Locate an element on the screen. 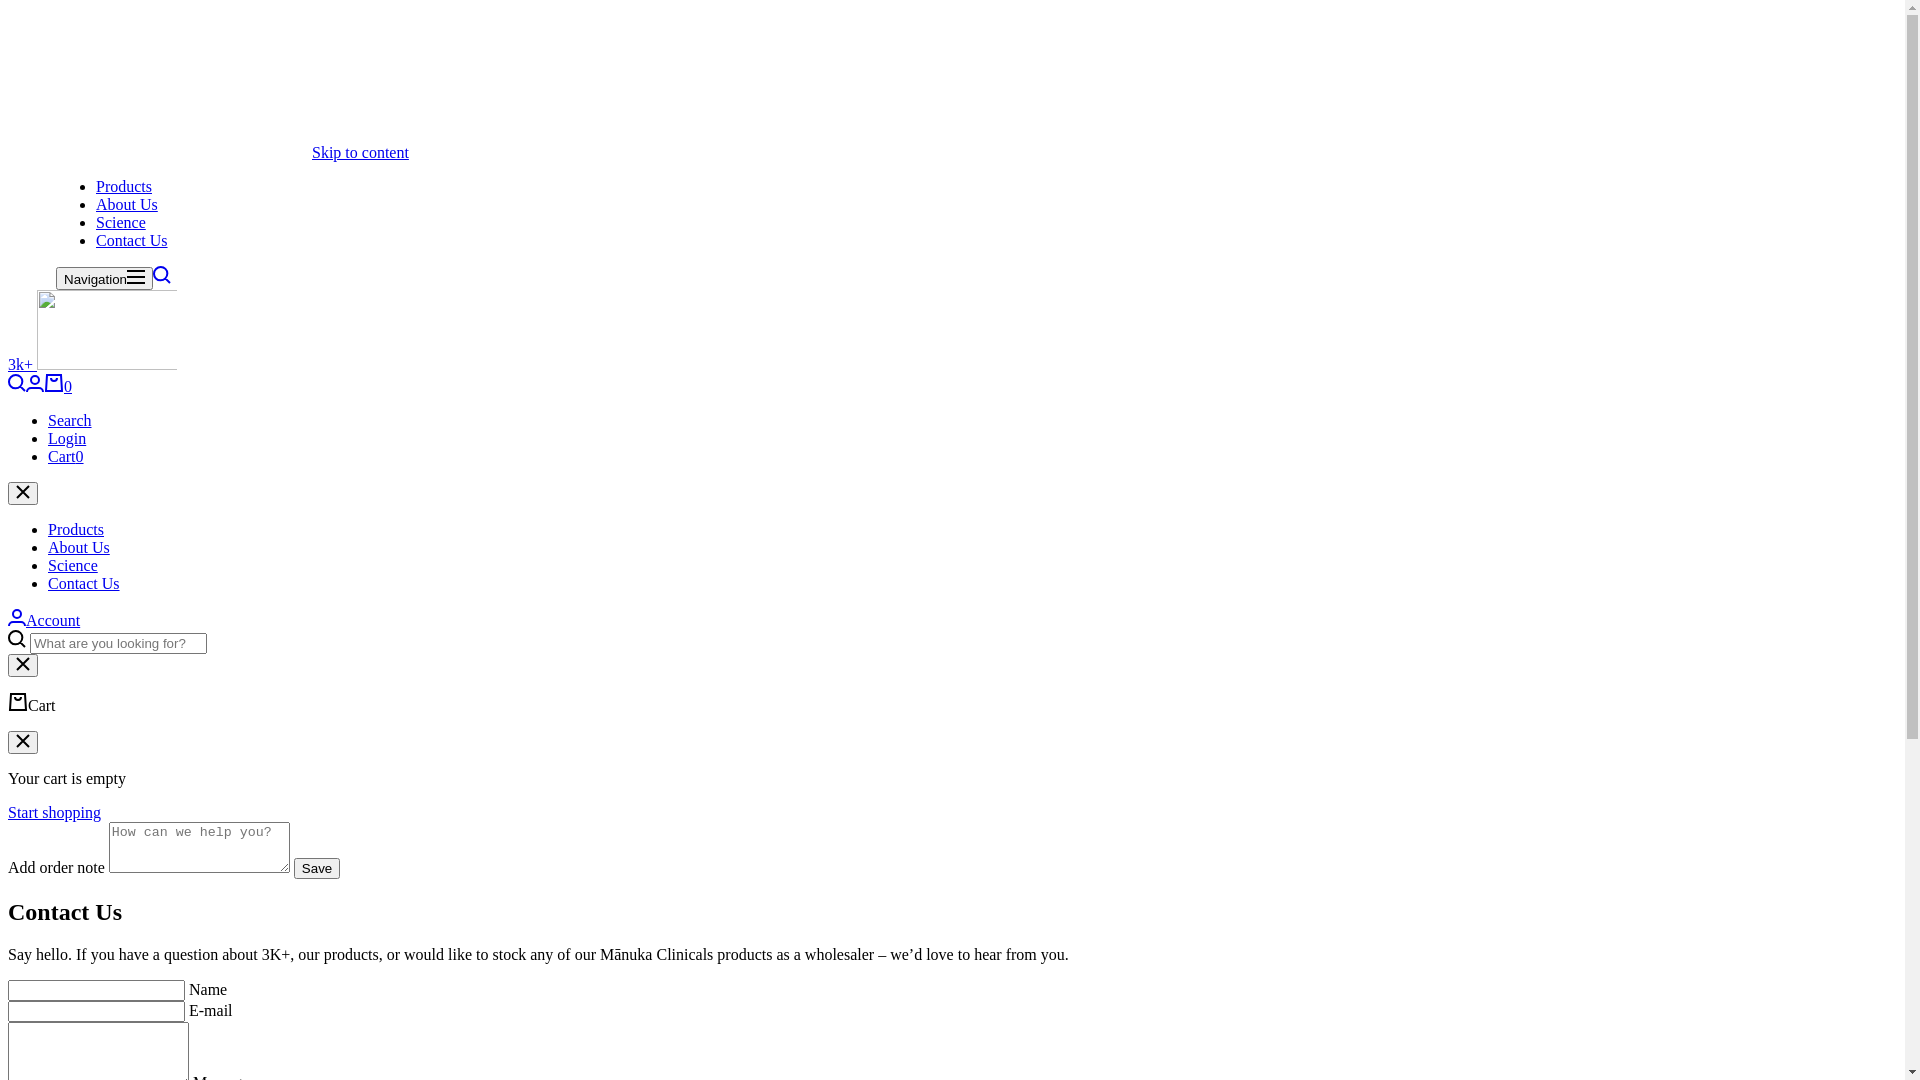  Account is located at coordinates (44, 620).